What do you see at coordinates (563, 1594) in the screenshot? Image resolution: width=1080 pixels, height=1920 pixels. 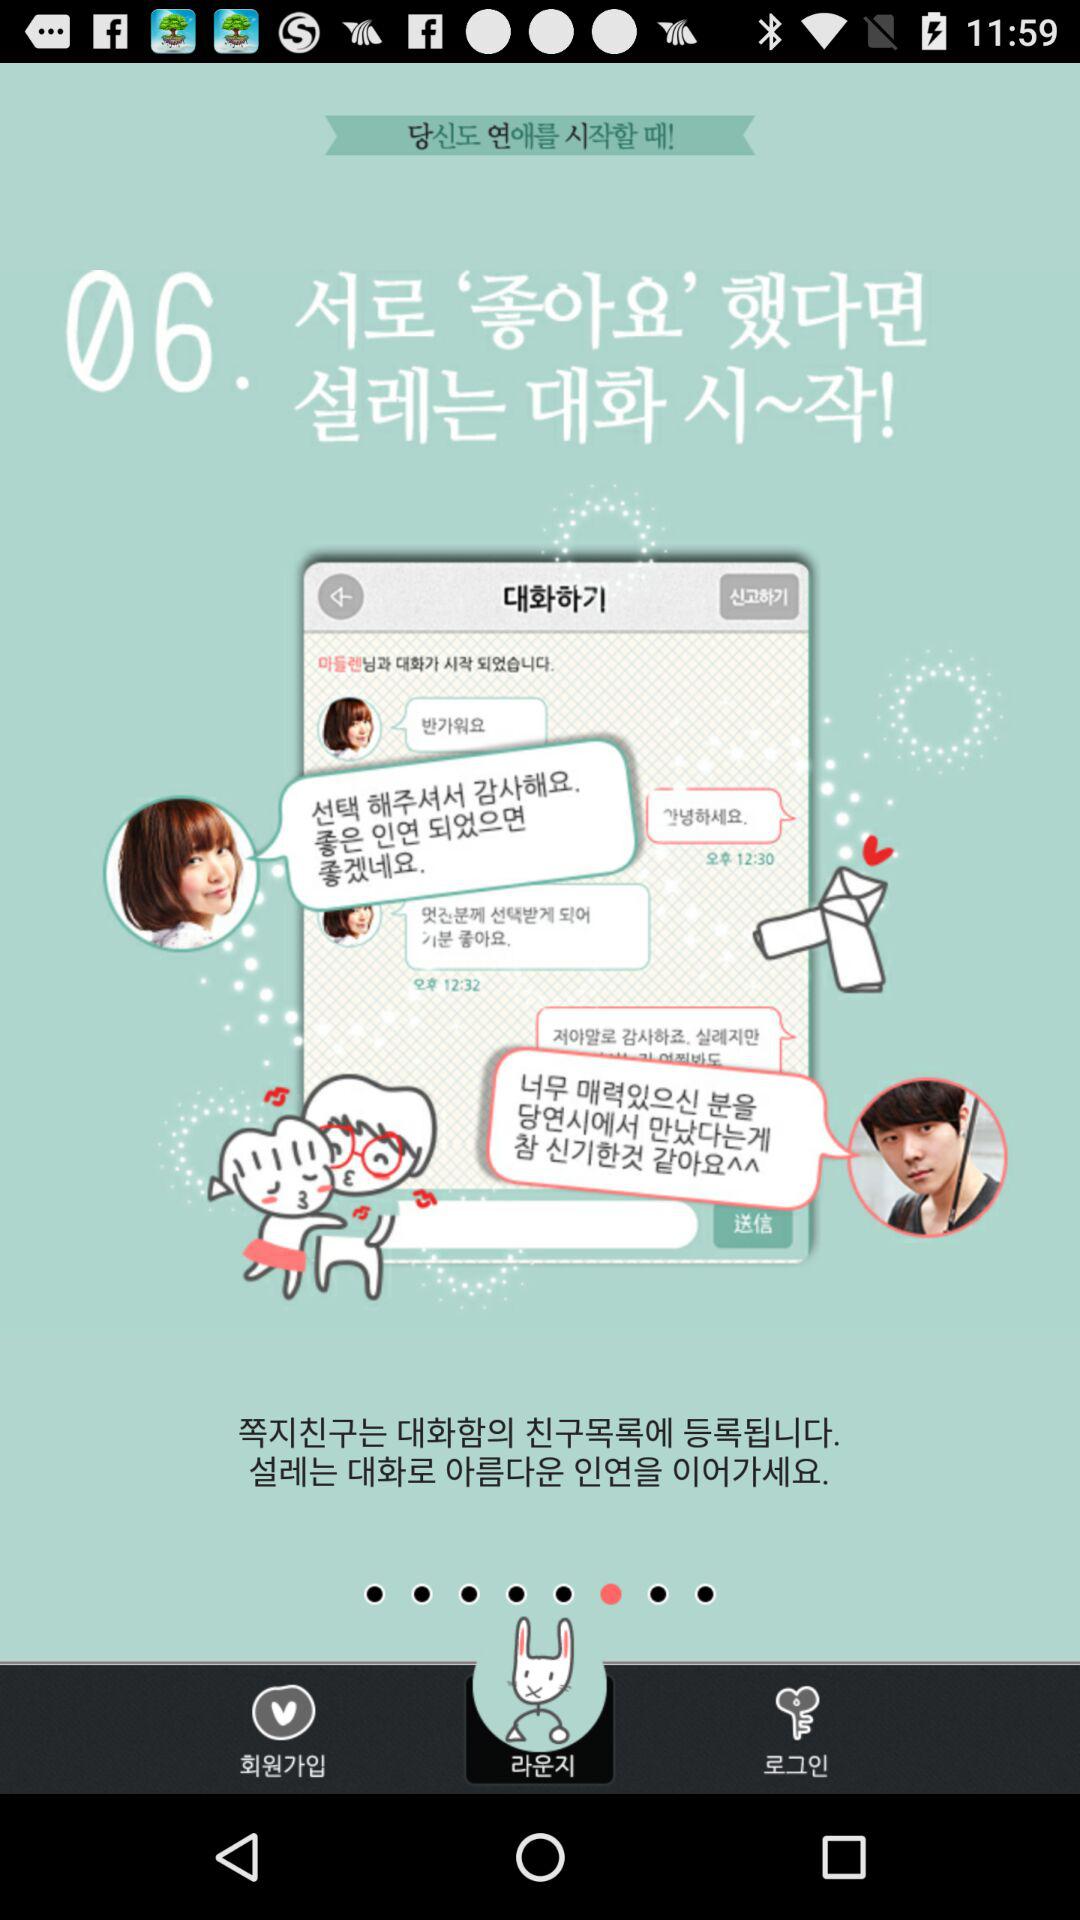 I see `watch previous tutorial page` at bounding box center [563, 1594].